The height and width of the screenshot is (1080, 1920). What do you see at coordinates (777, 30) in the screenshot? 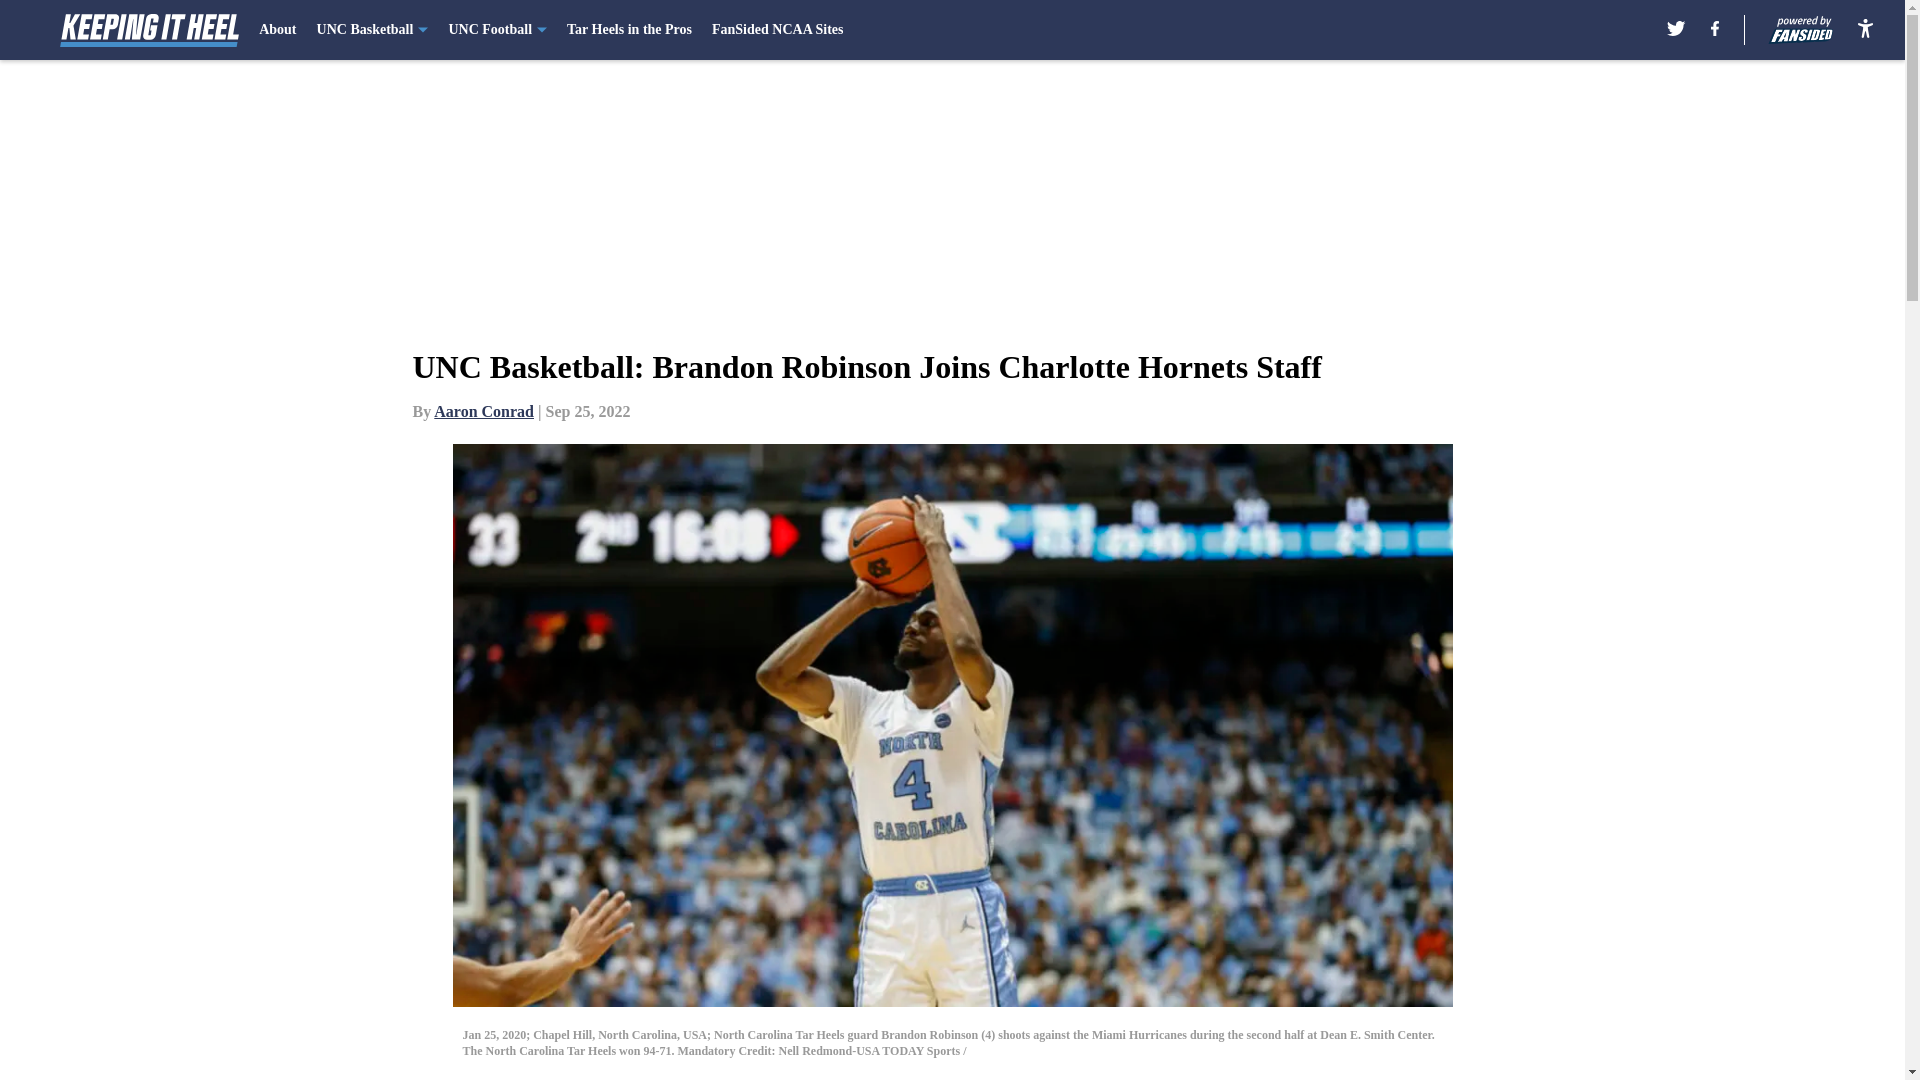
I see `FanSided NCAA Sites` at bounding box center [777, 30].